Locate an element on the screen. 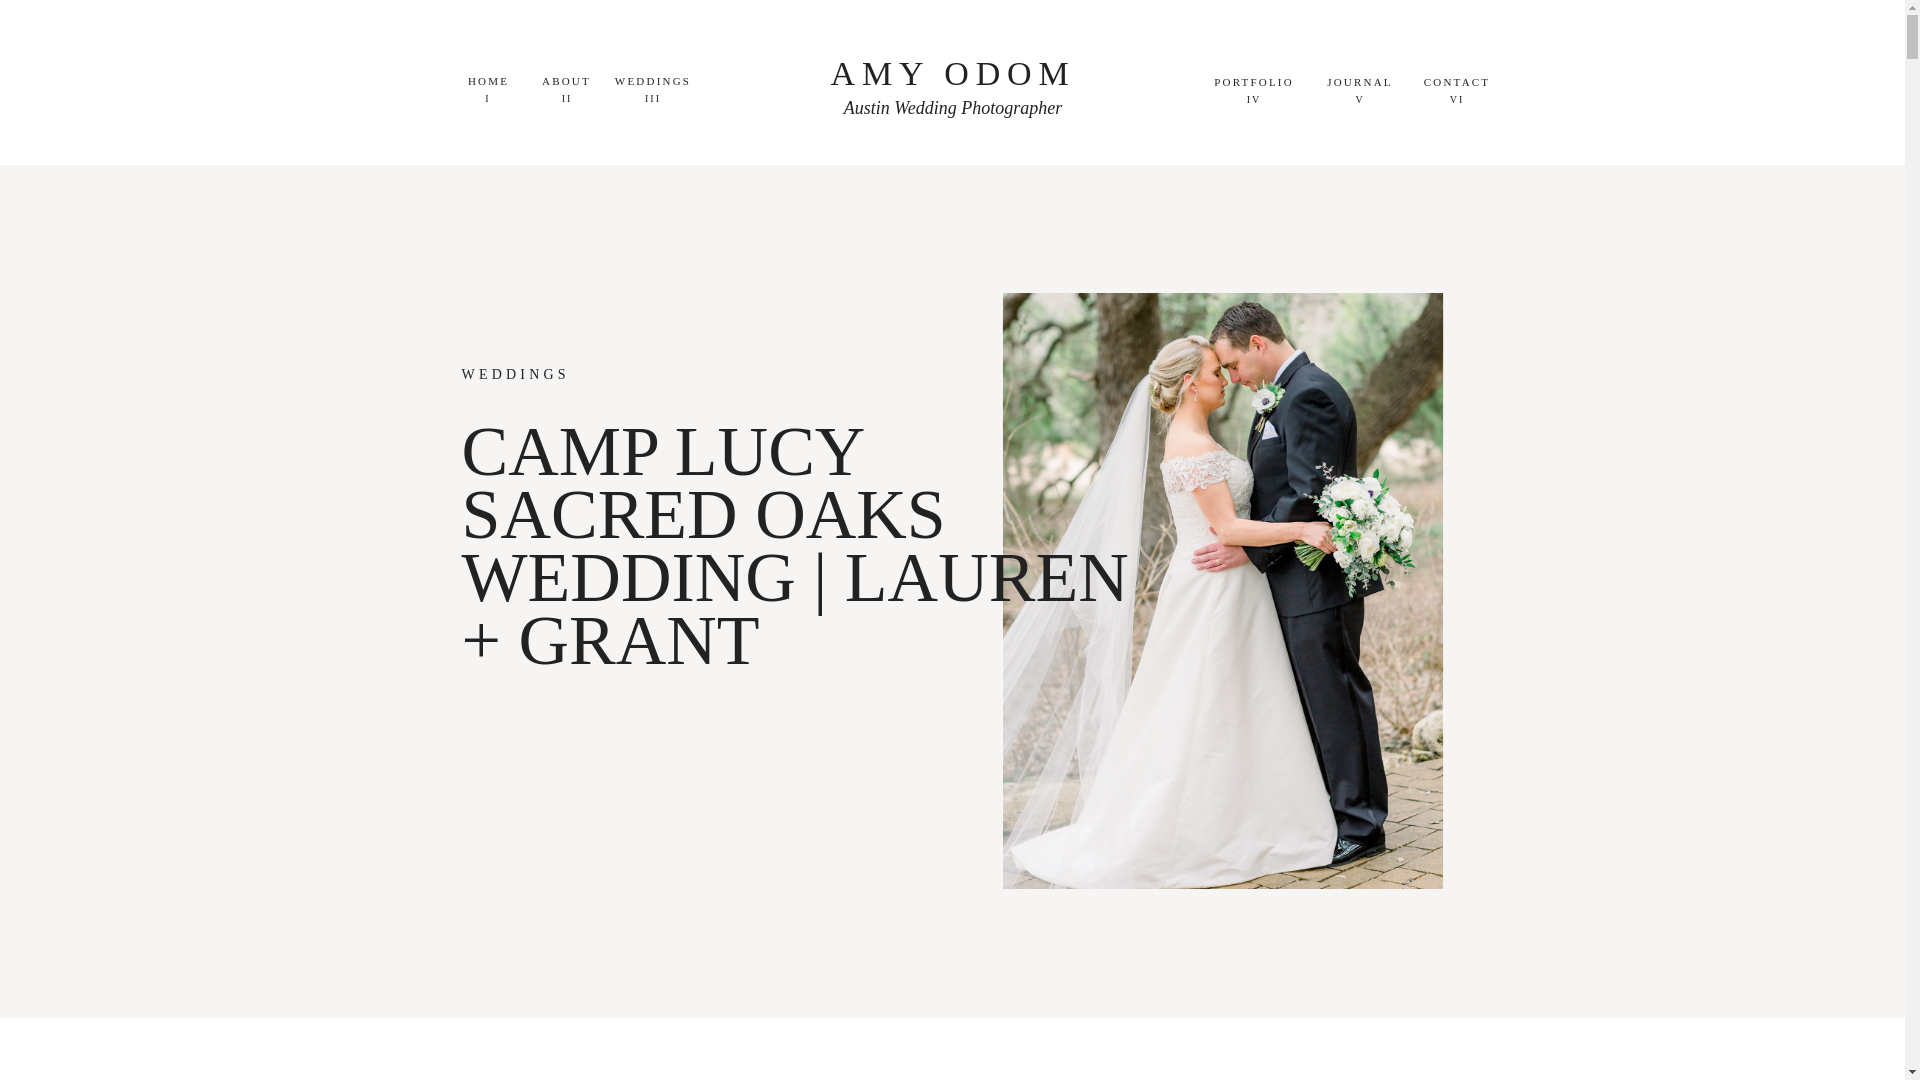  WEDDINGS is located at coordinates (653, 80).